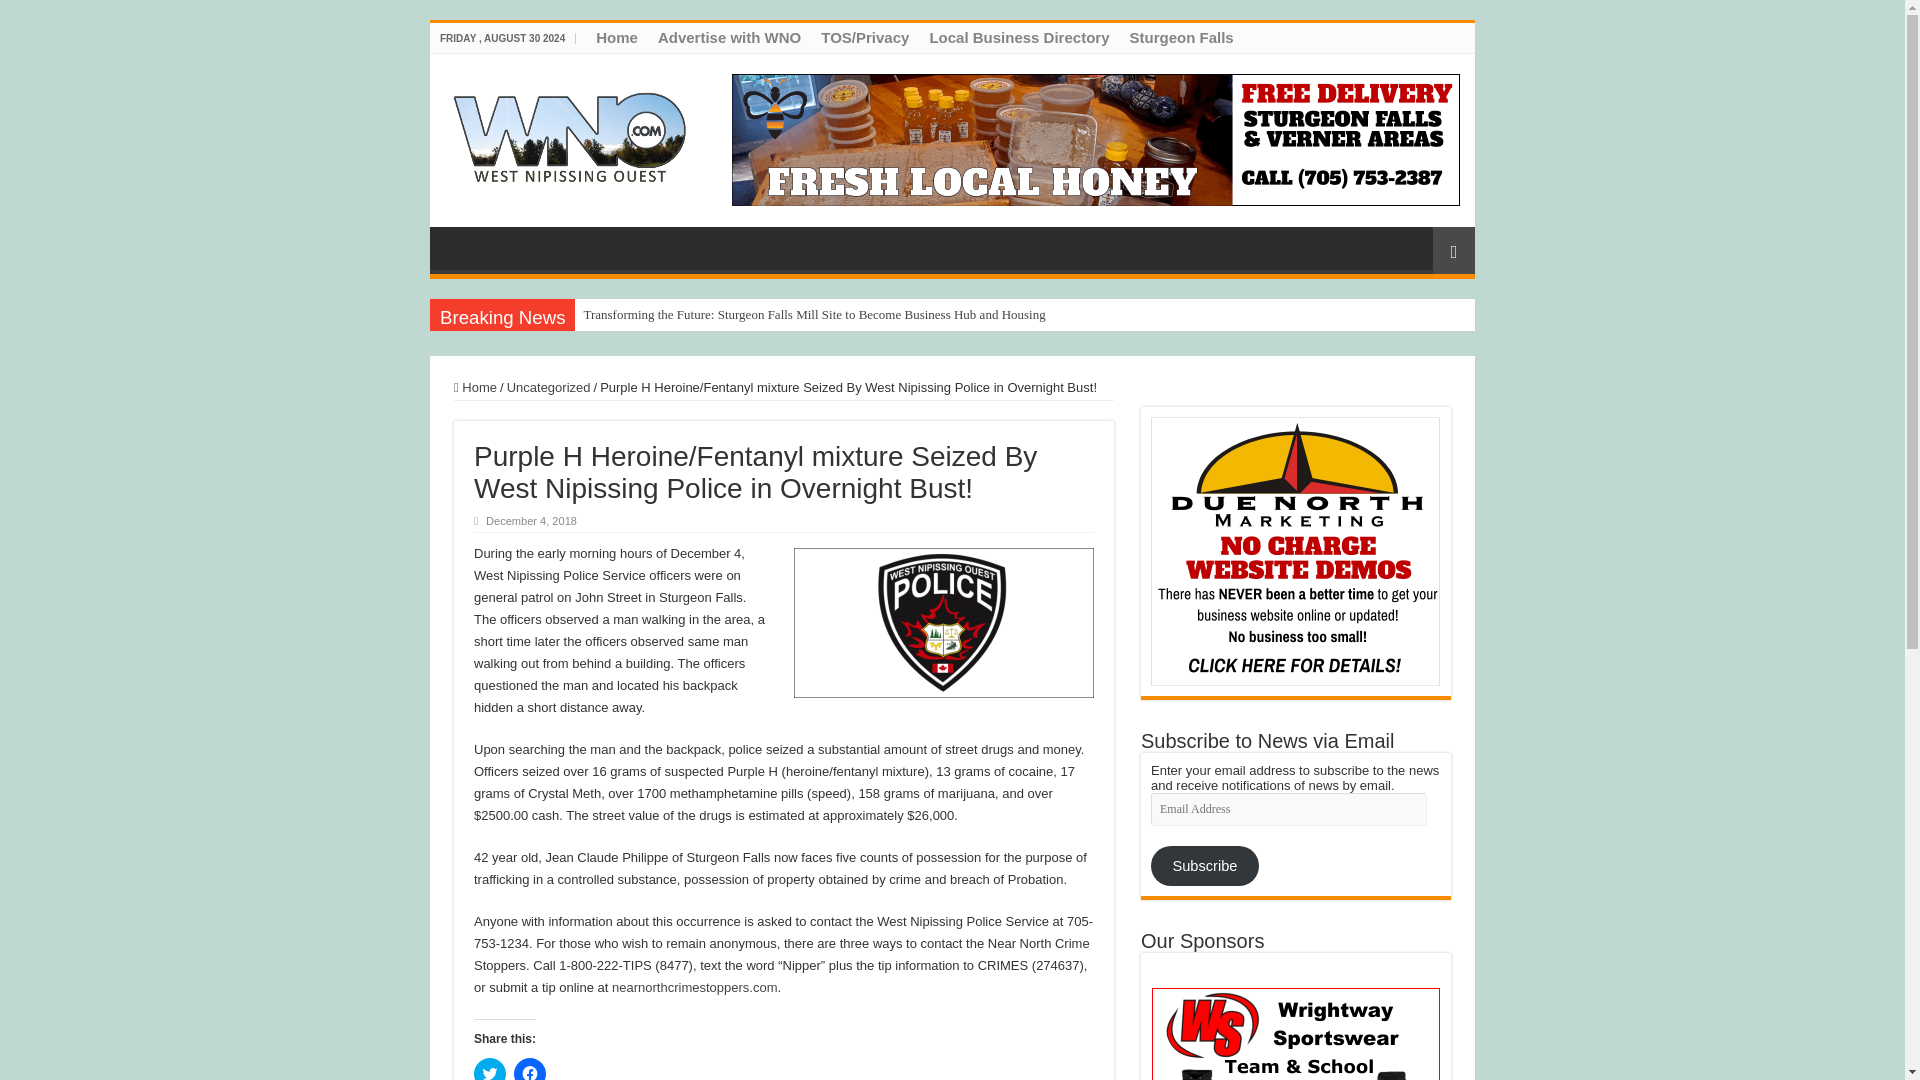 This screenshot has width=1920, height=1080. What do you see at coordinates (729, 37) in the screenshot?
I see `Advertise with WNO` at bounding box center [729, 37].